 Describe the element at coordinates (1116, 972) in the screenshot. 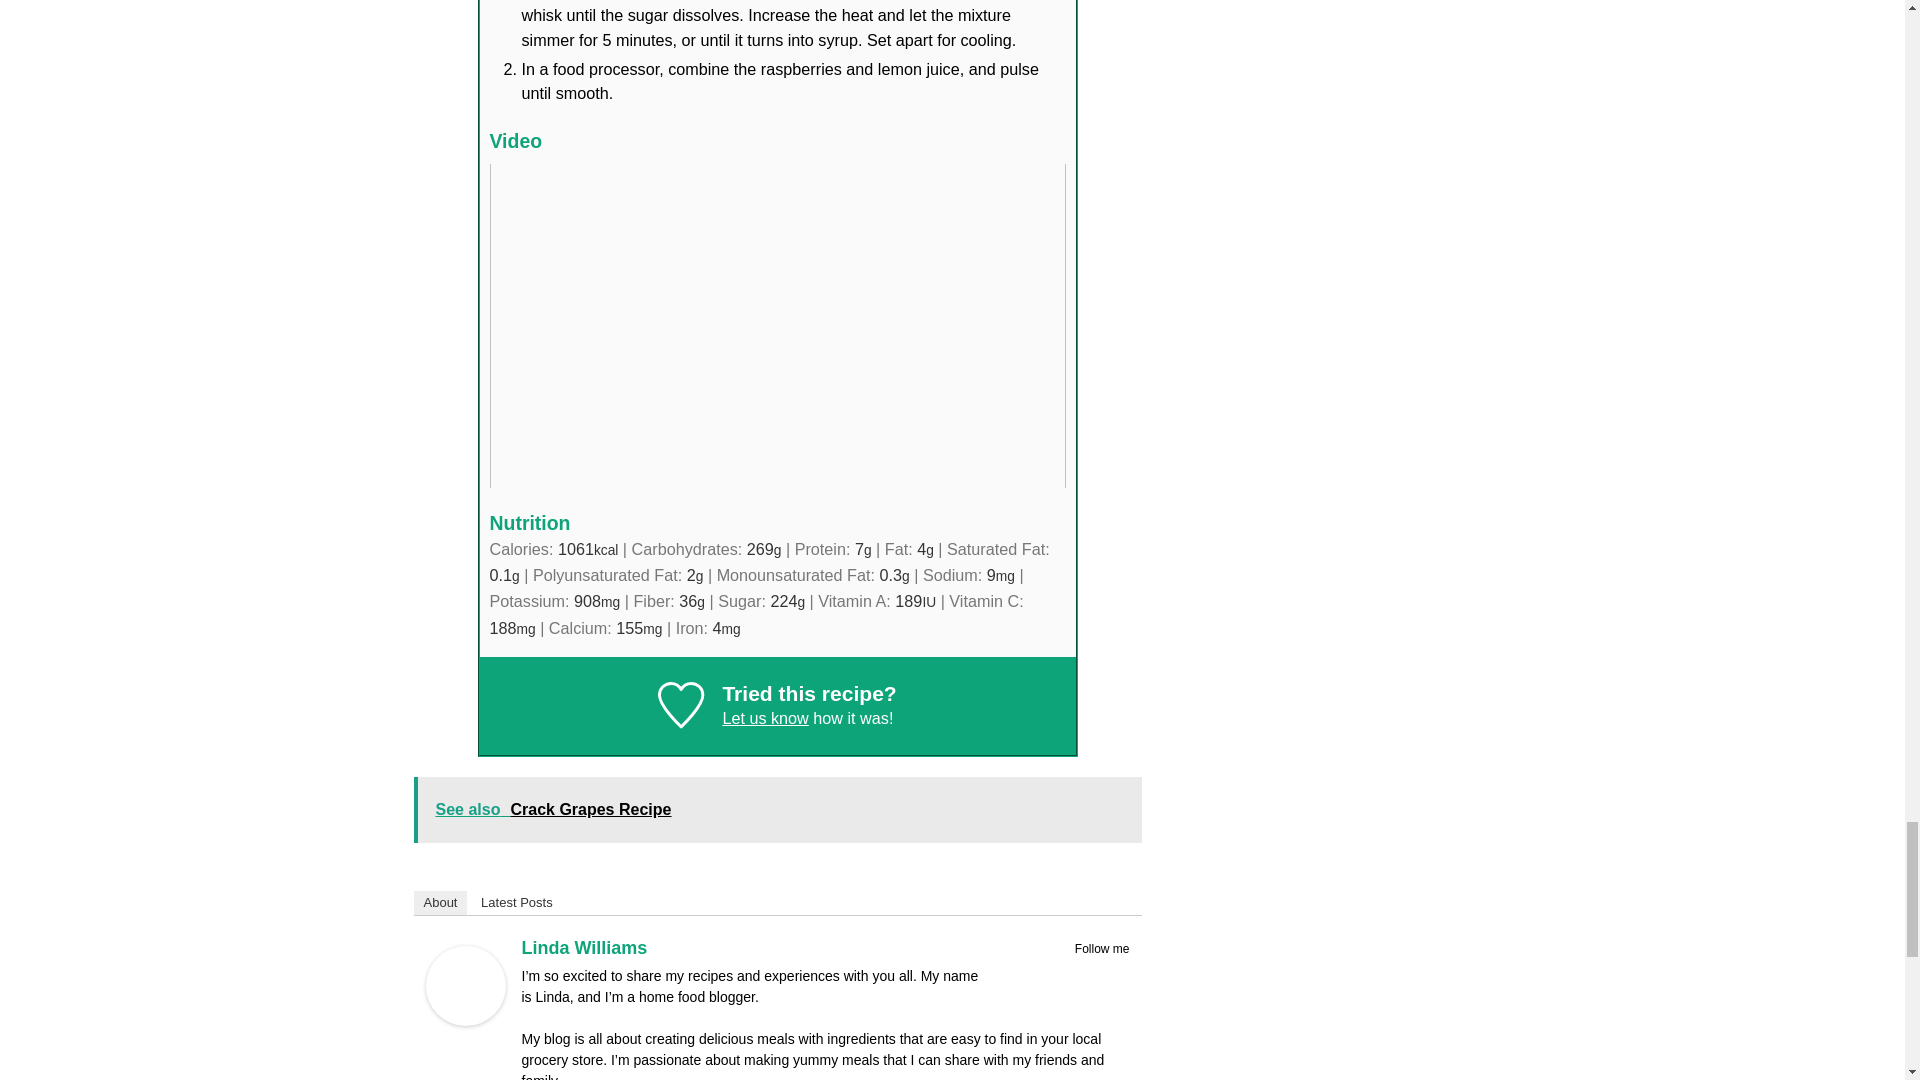

I see `YouTube` at that location.